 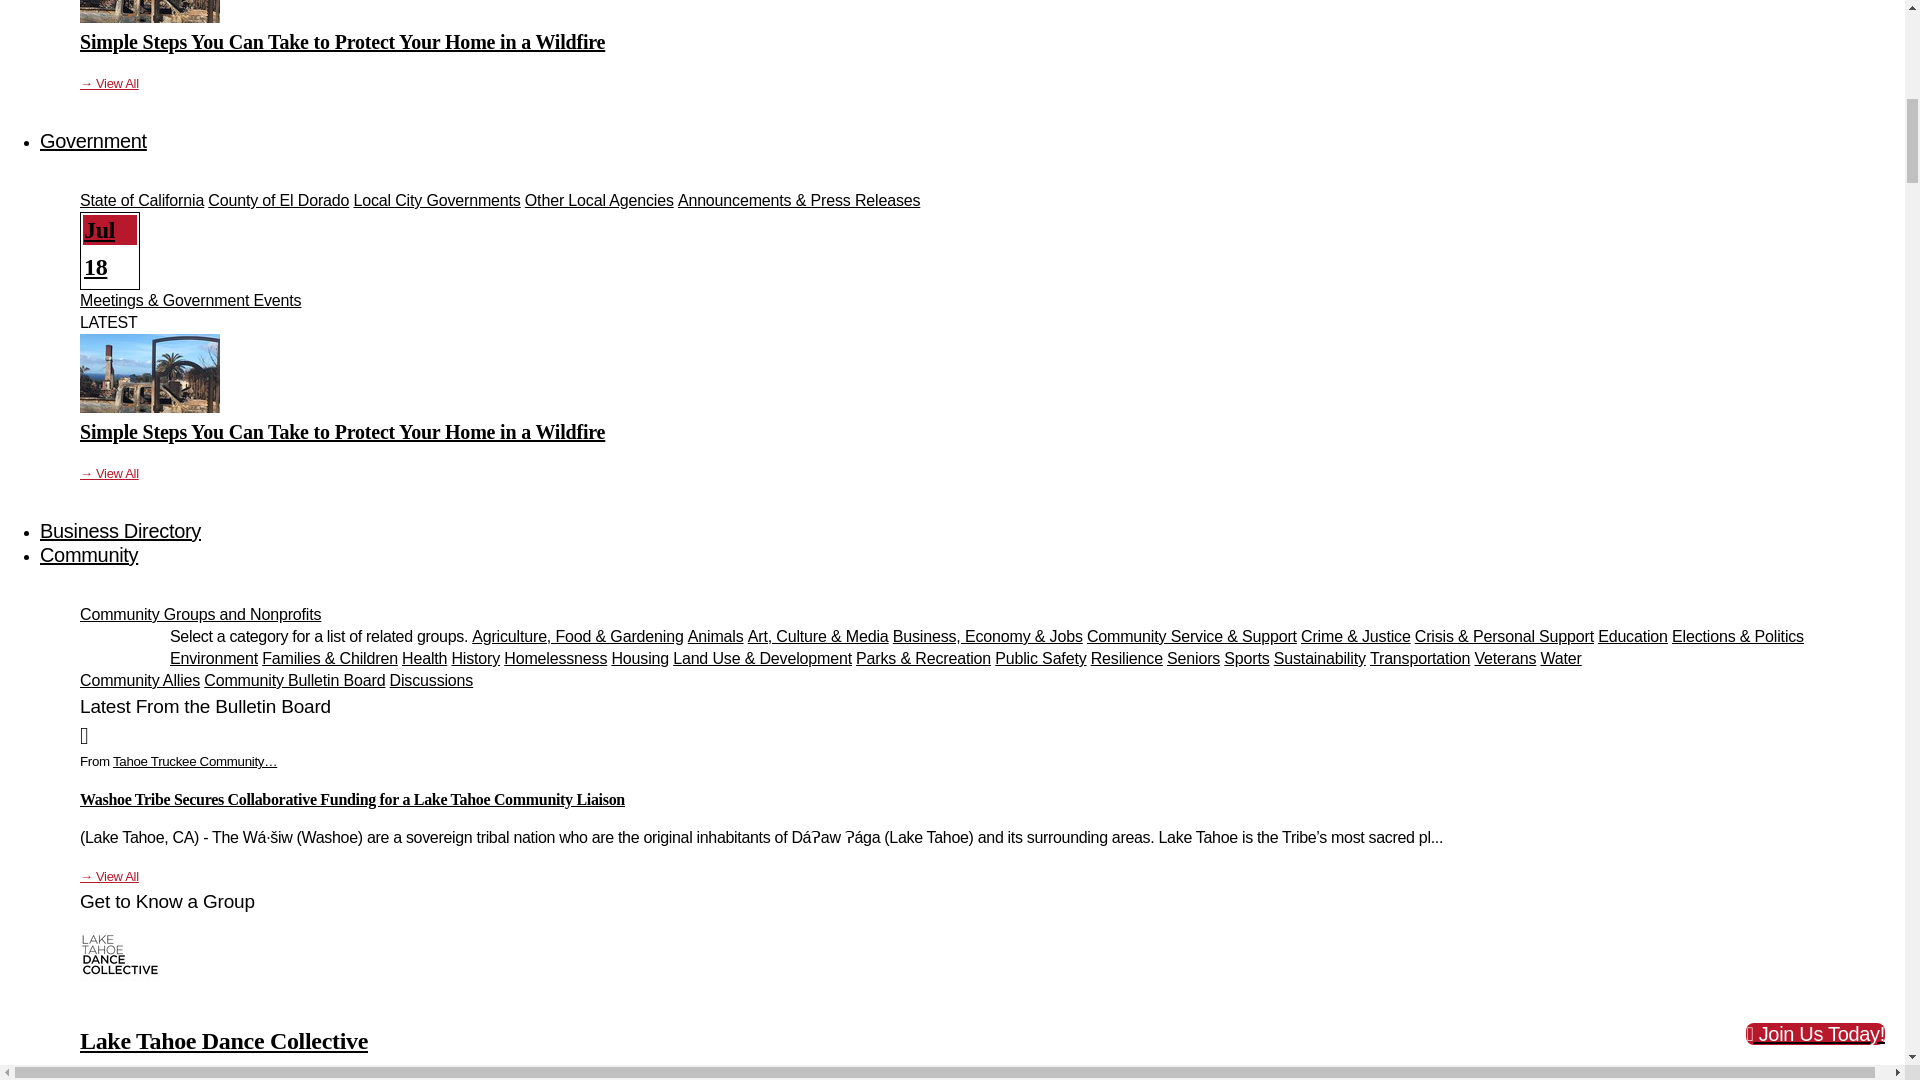 What do you see at coordinates (200, 614) in the screenshot?
I see `List local news items by topic.` at bounding box center [200, 614].